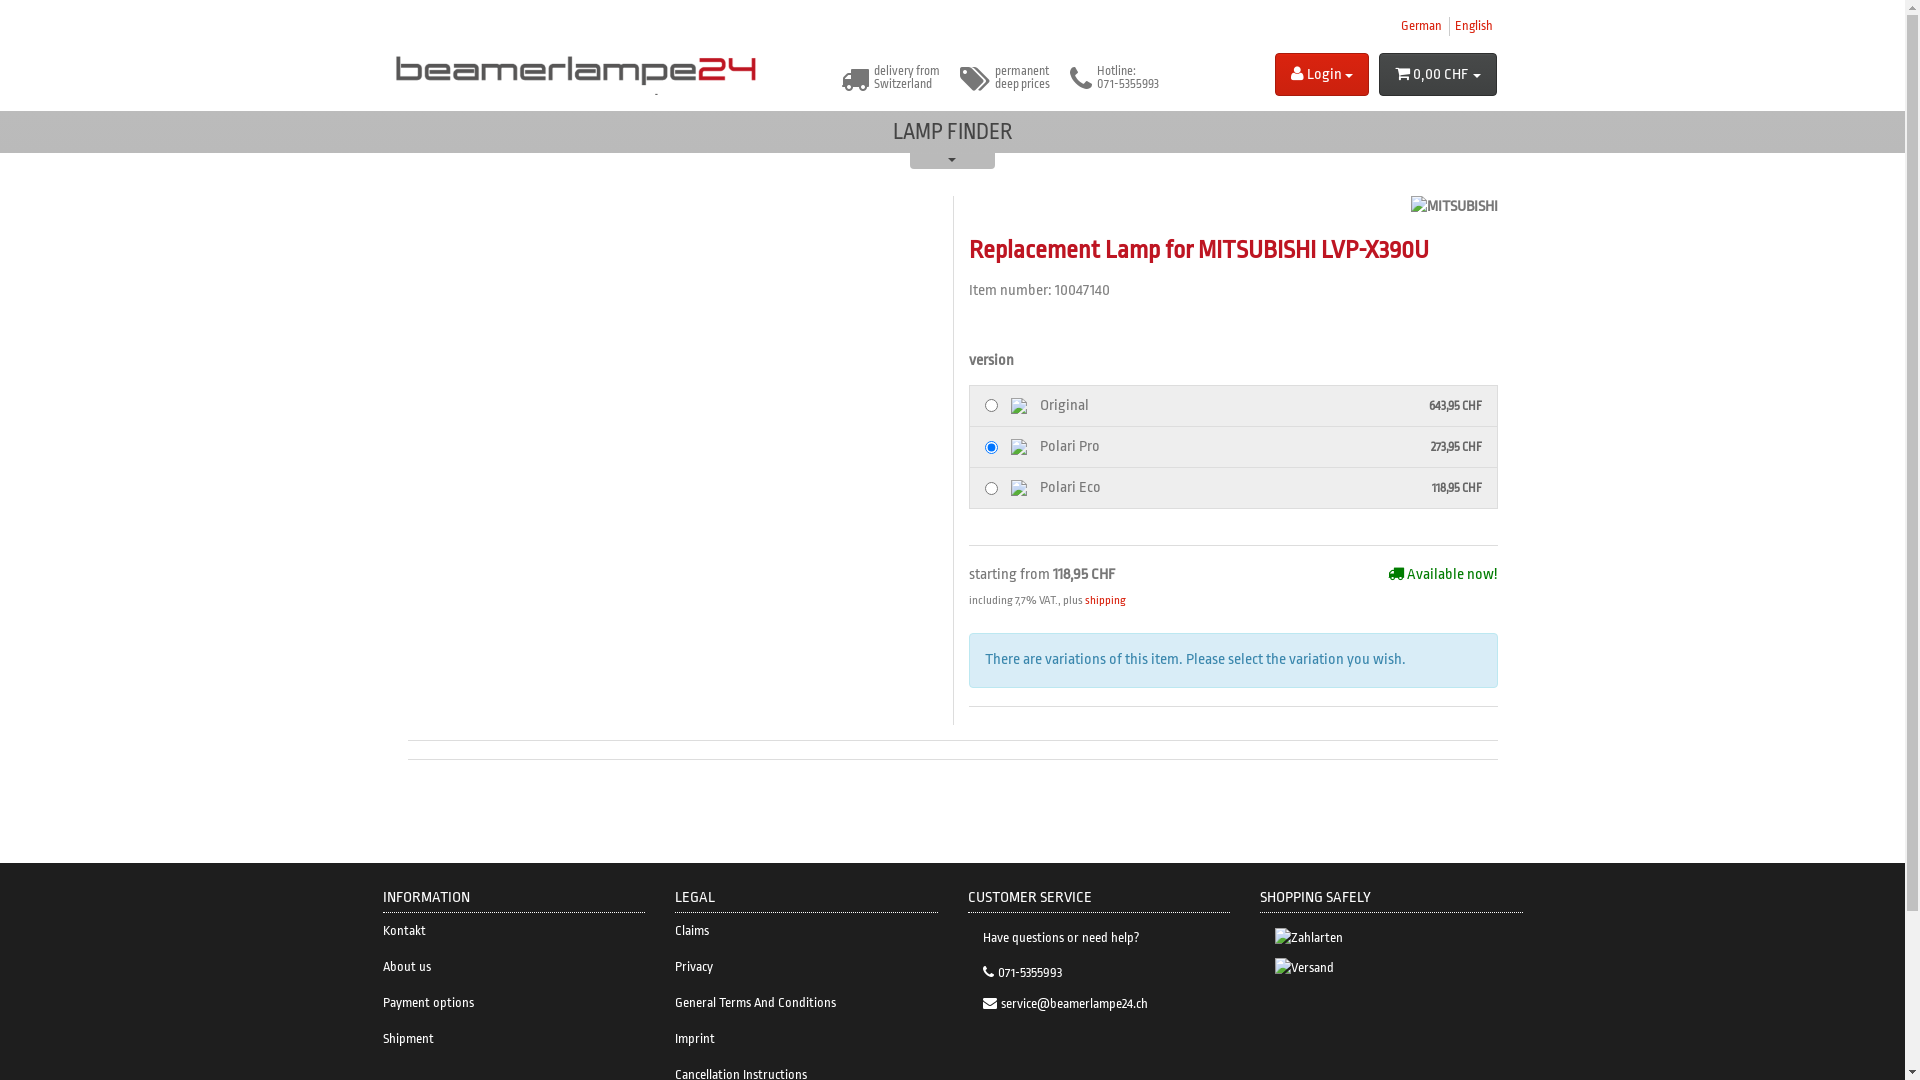  I want to click on About us, so click(514, 967).